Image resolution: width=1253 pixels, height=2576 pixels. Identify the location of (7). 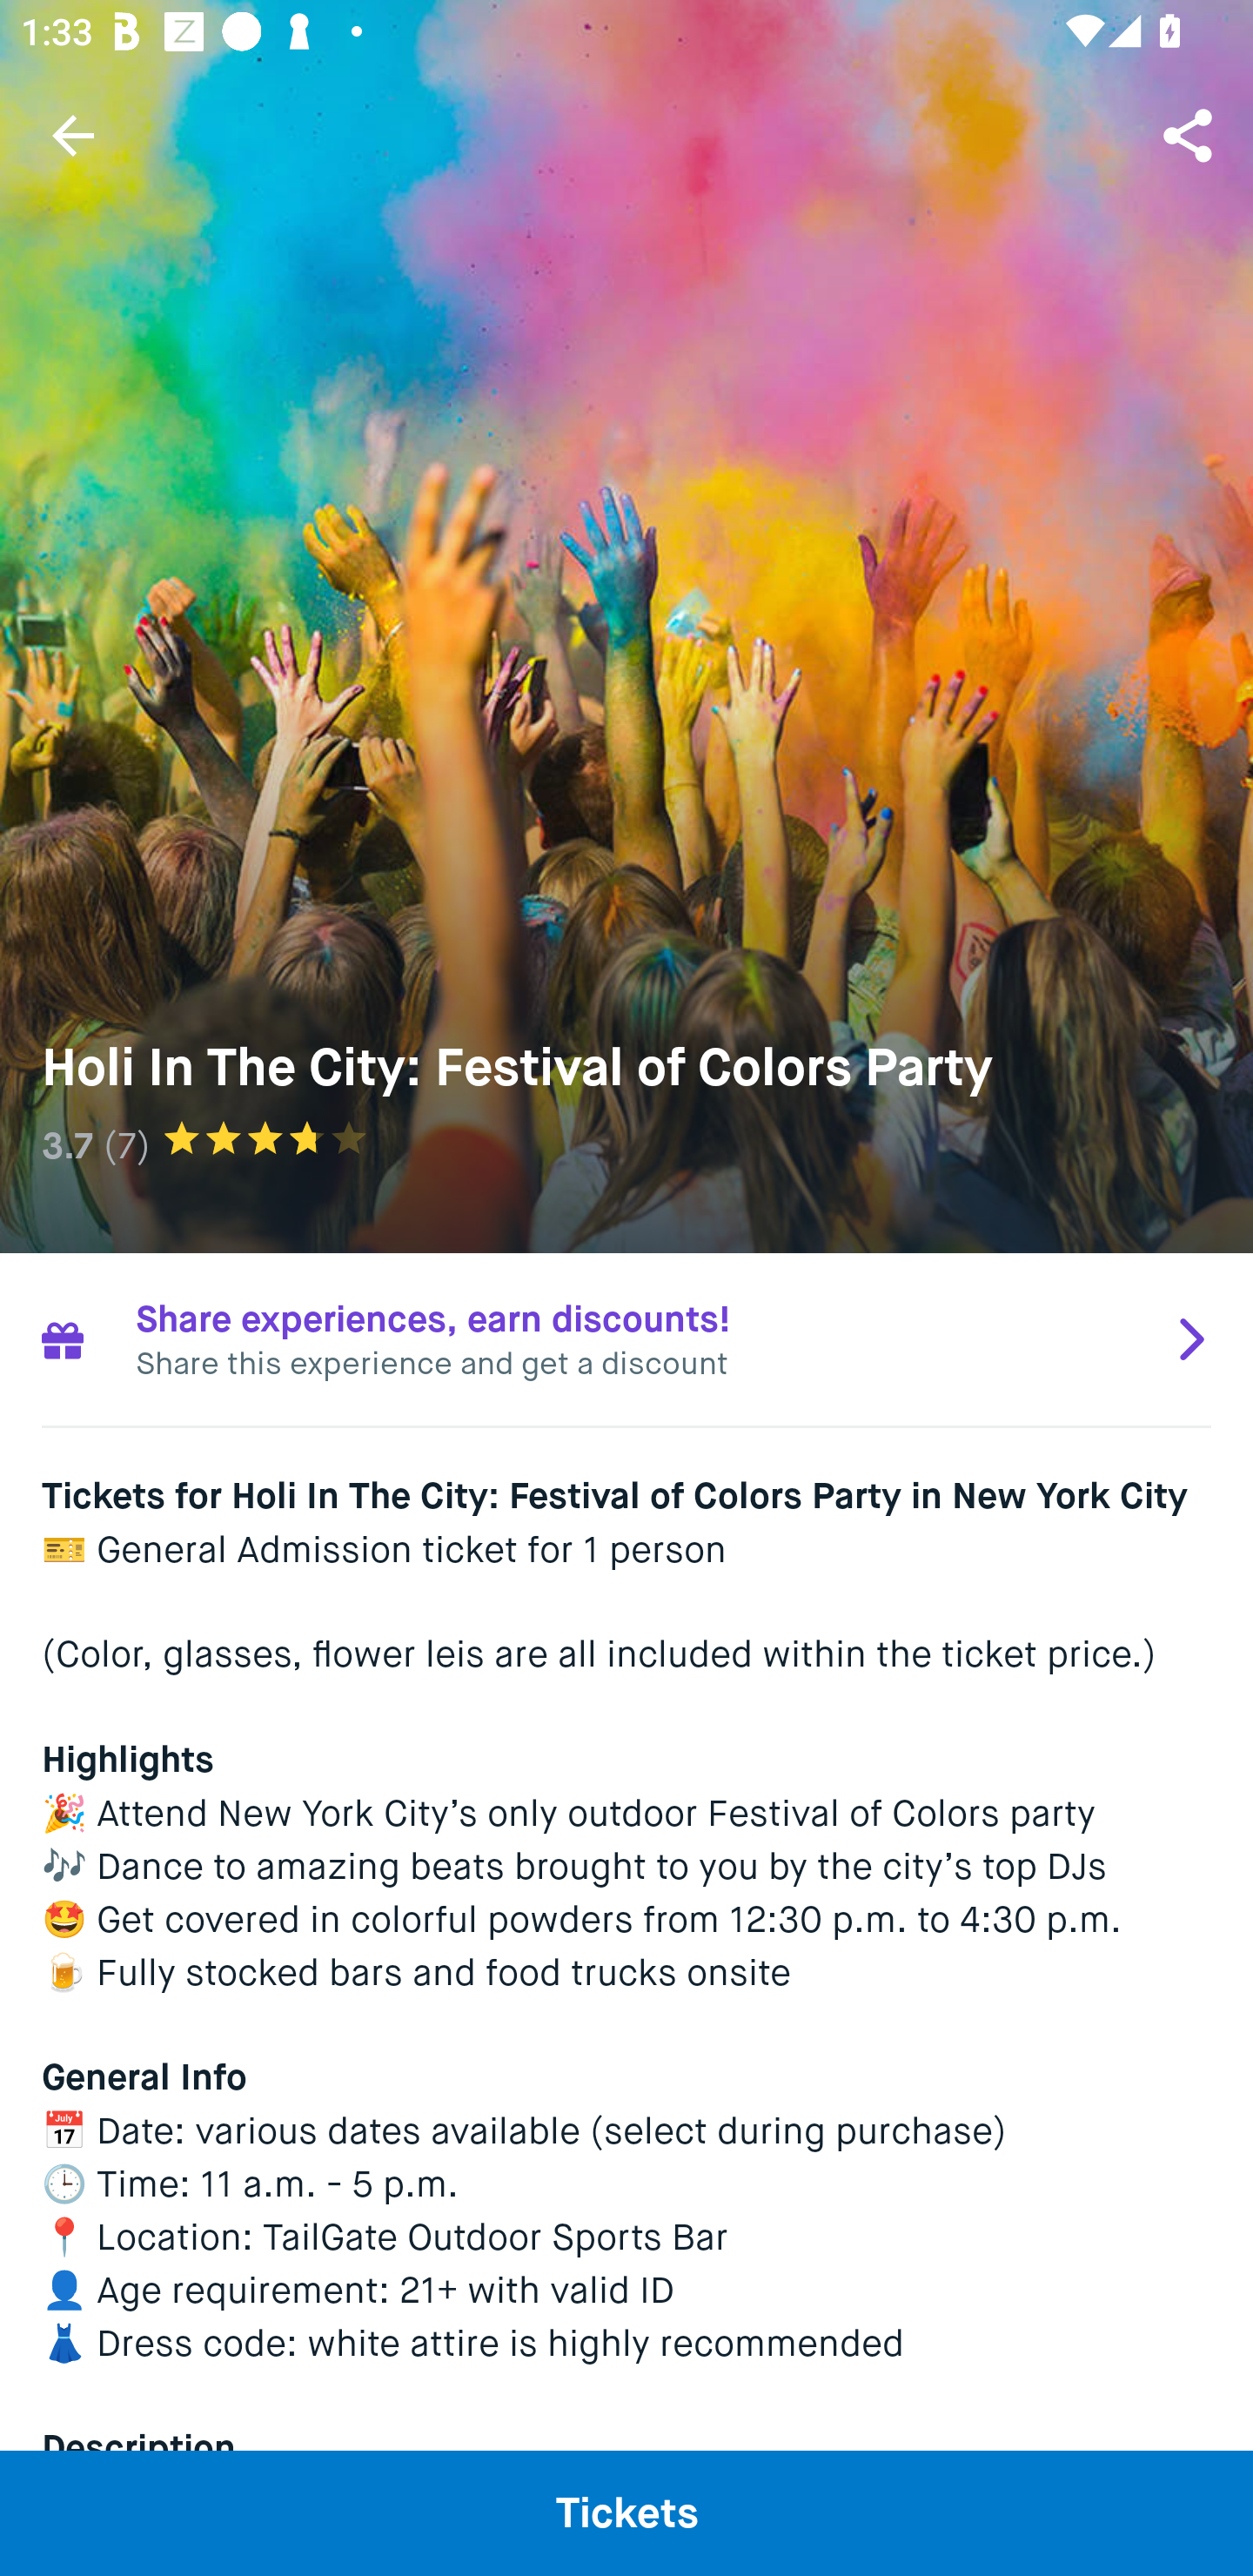
(127, 1145).